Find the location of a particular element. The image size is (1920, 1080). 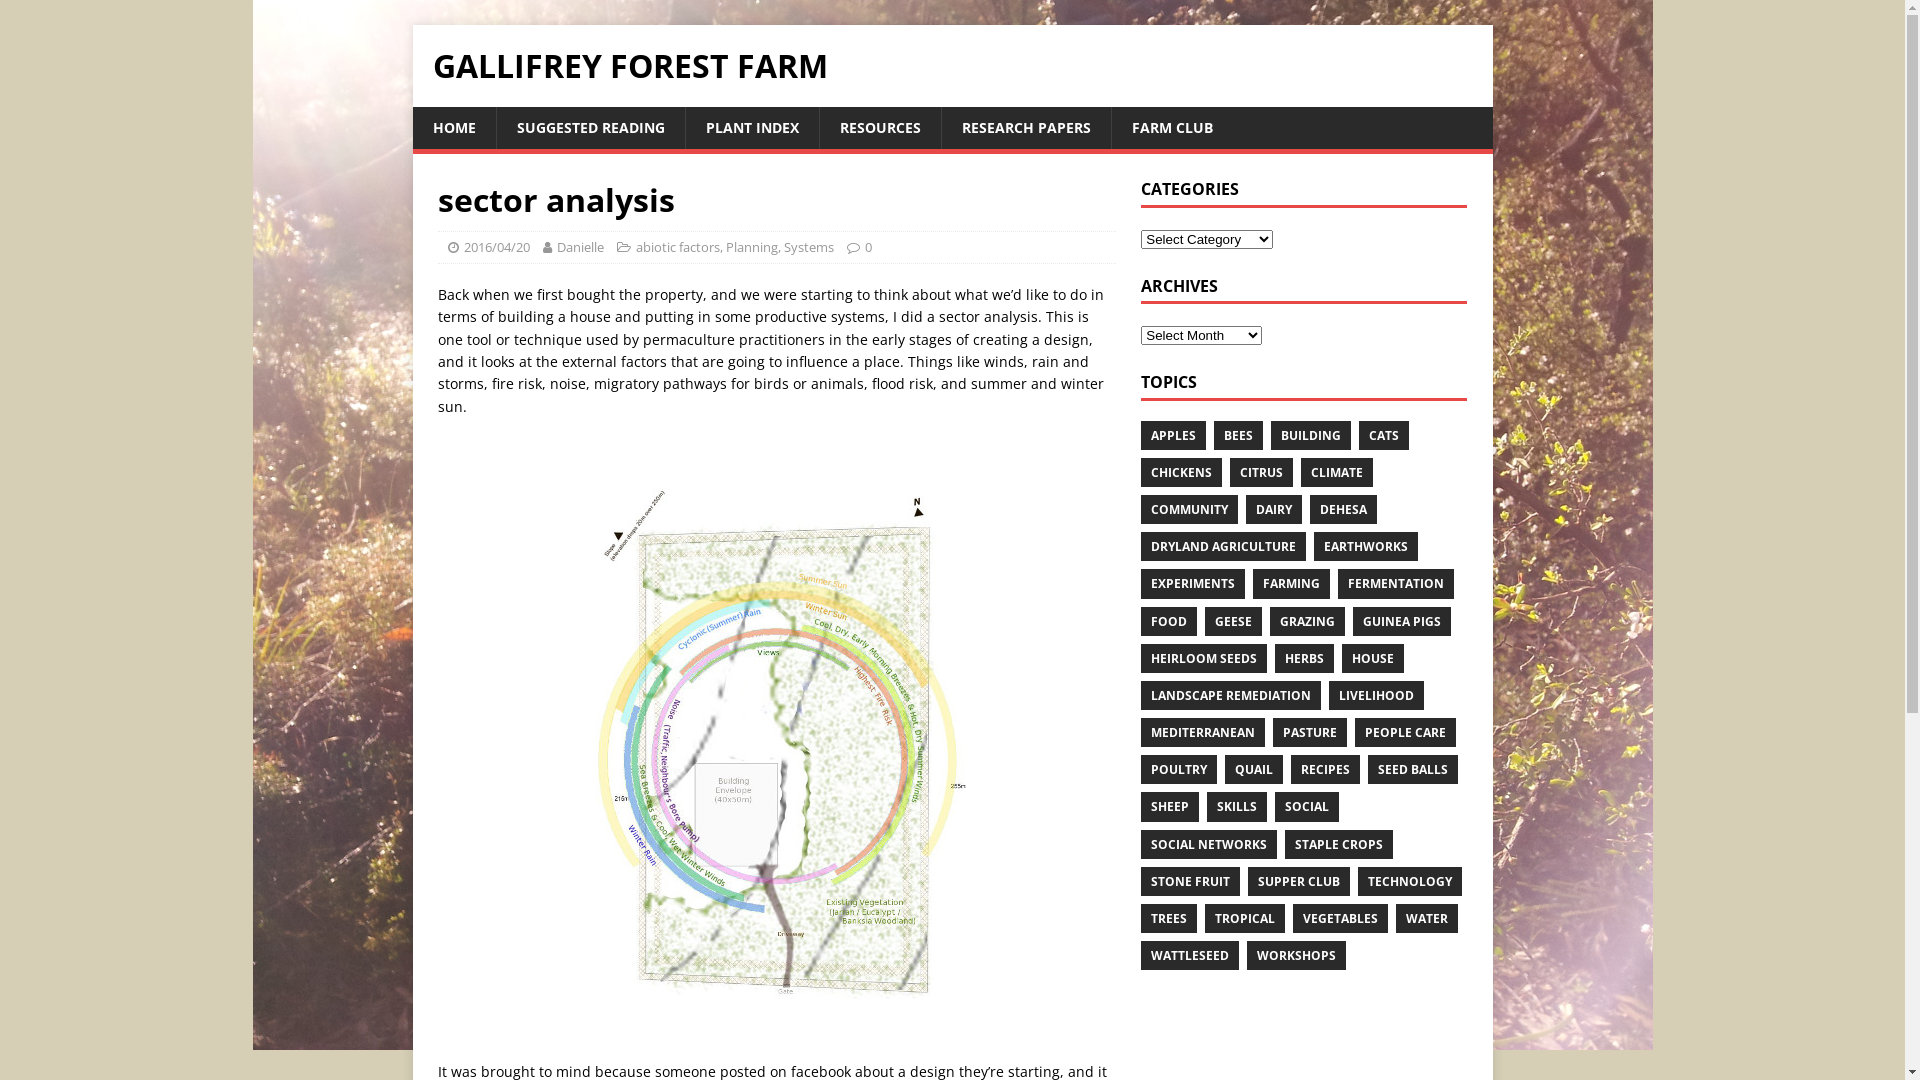

Planning is located at coordinates (752, 247).